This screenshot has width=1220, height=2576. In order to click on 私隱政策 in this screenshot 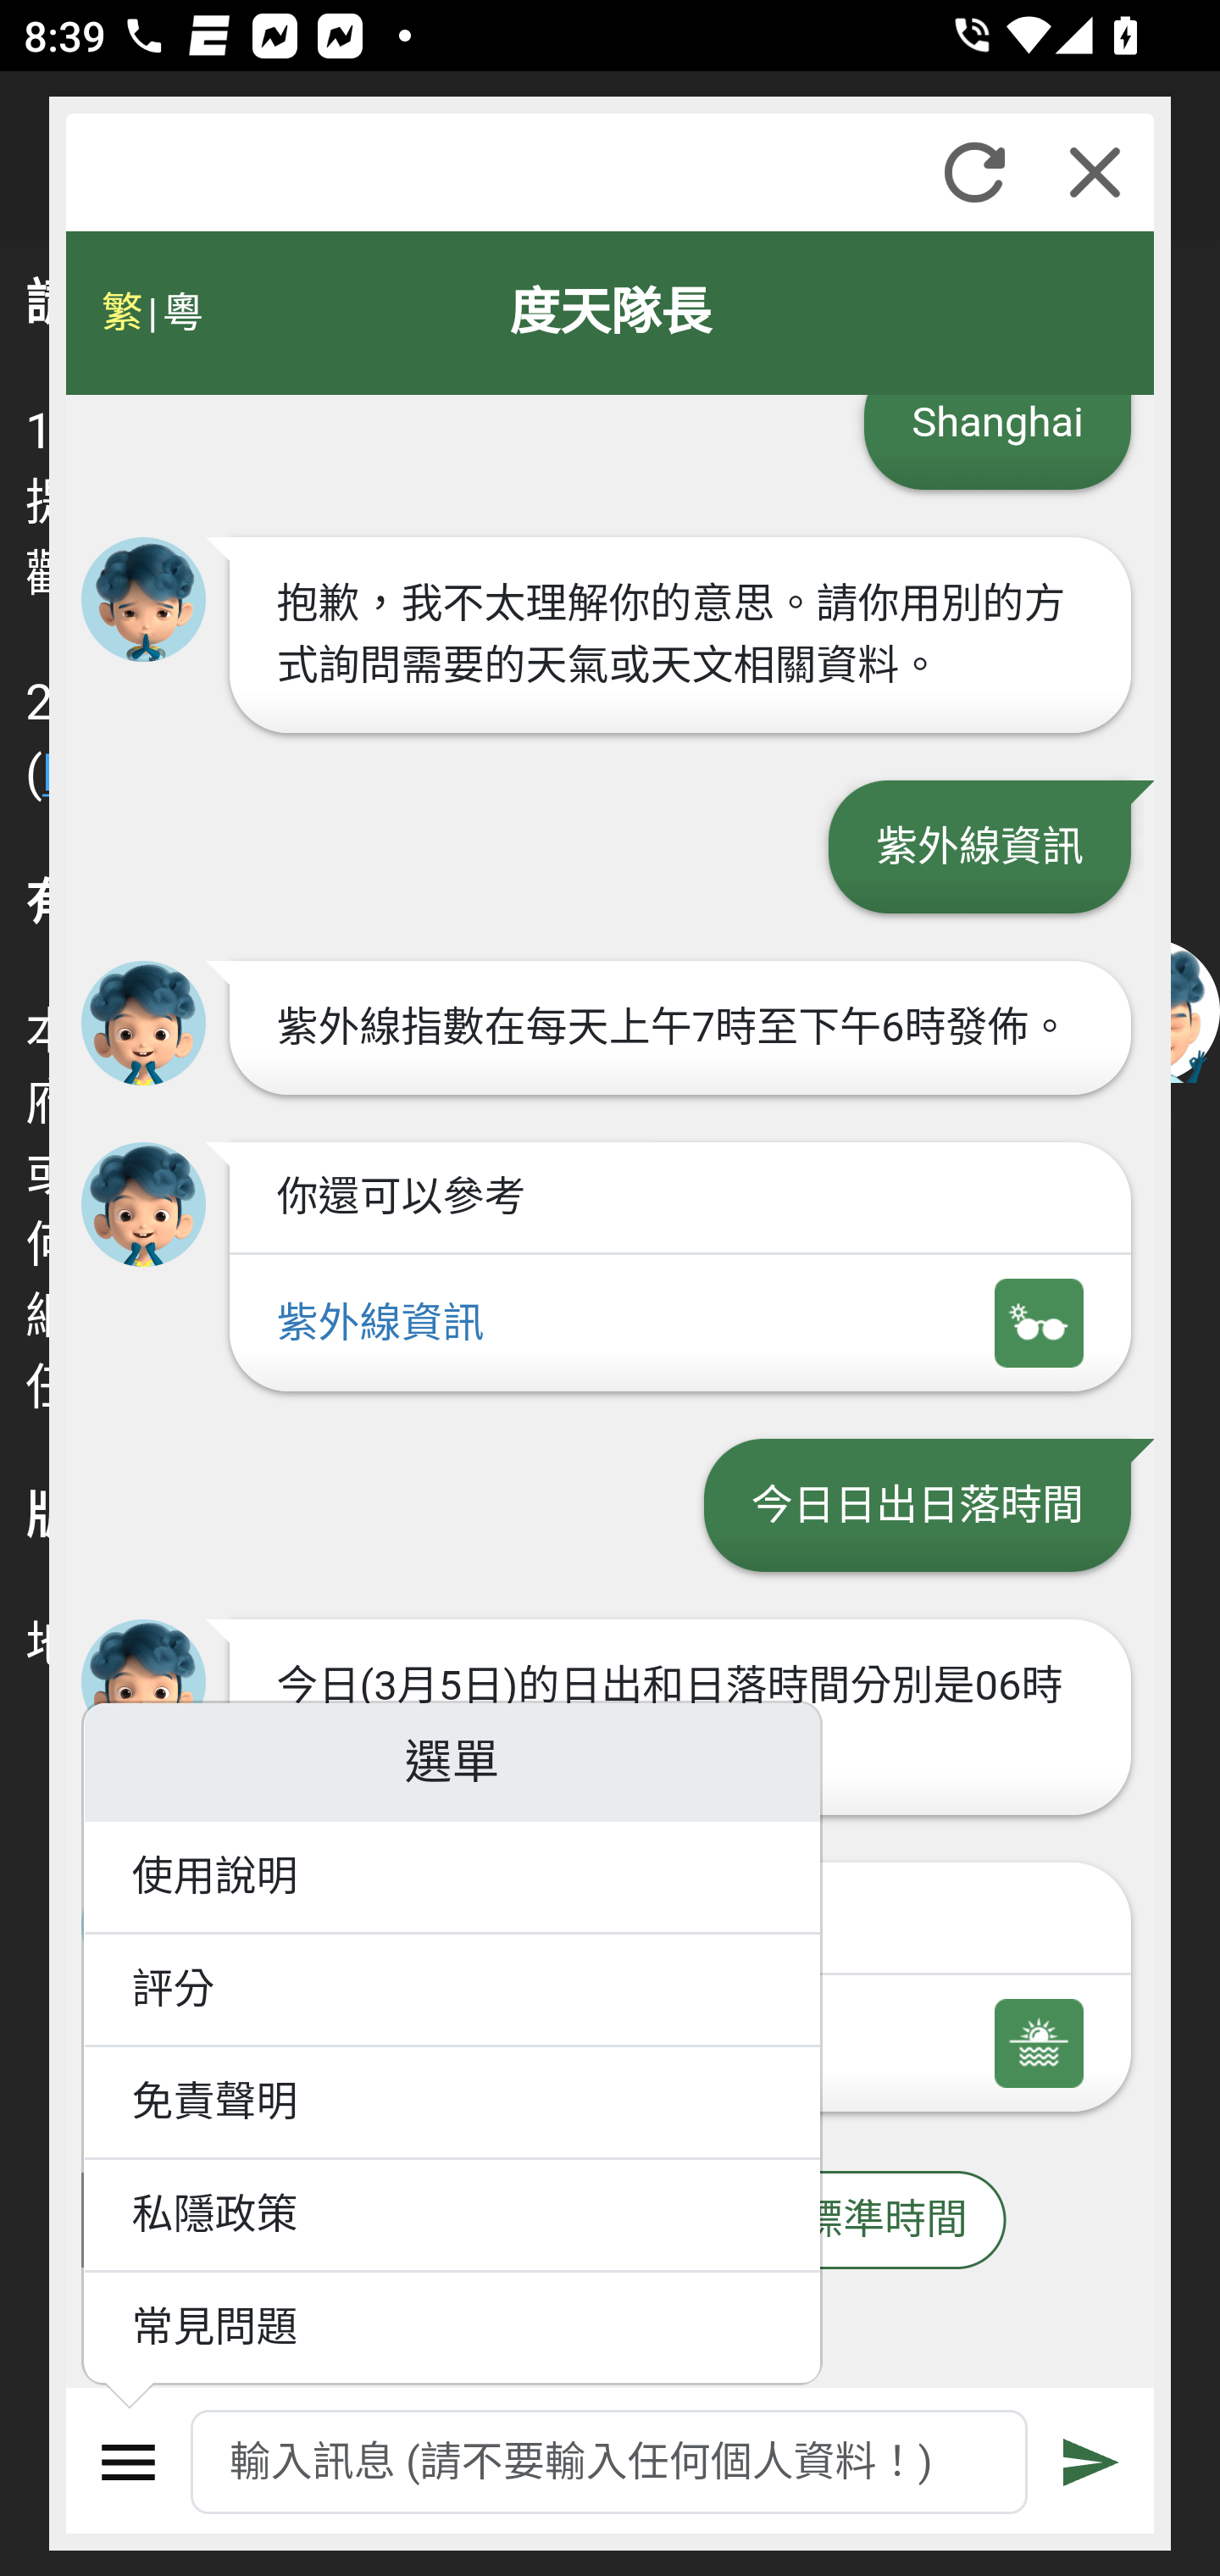, I will do `click(452, 2217)`.